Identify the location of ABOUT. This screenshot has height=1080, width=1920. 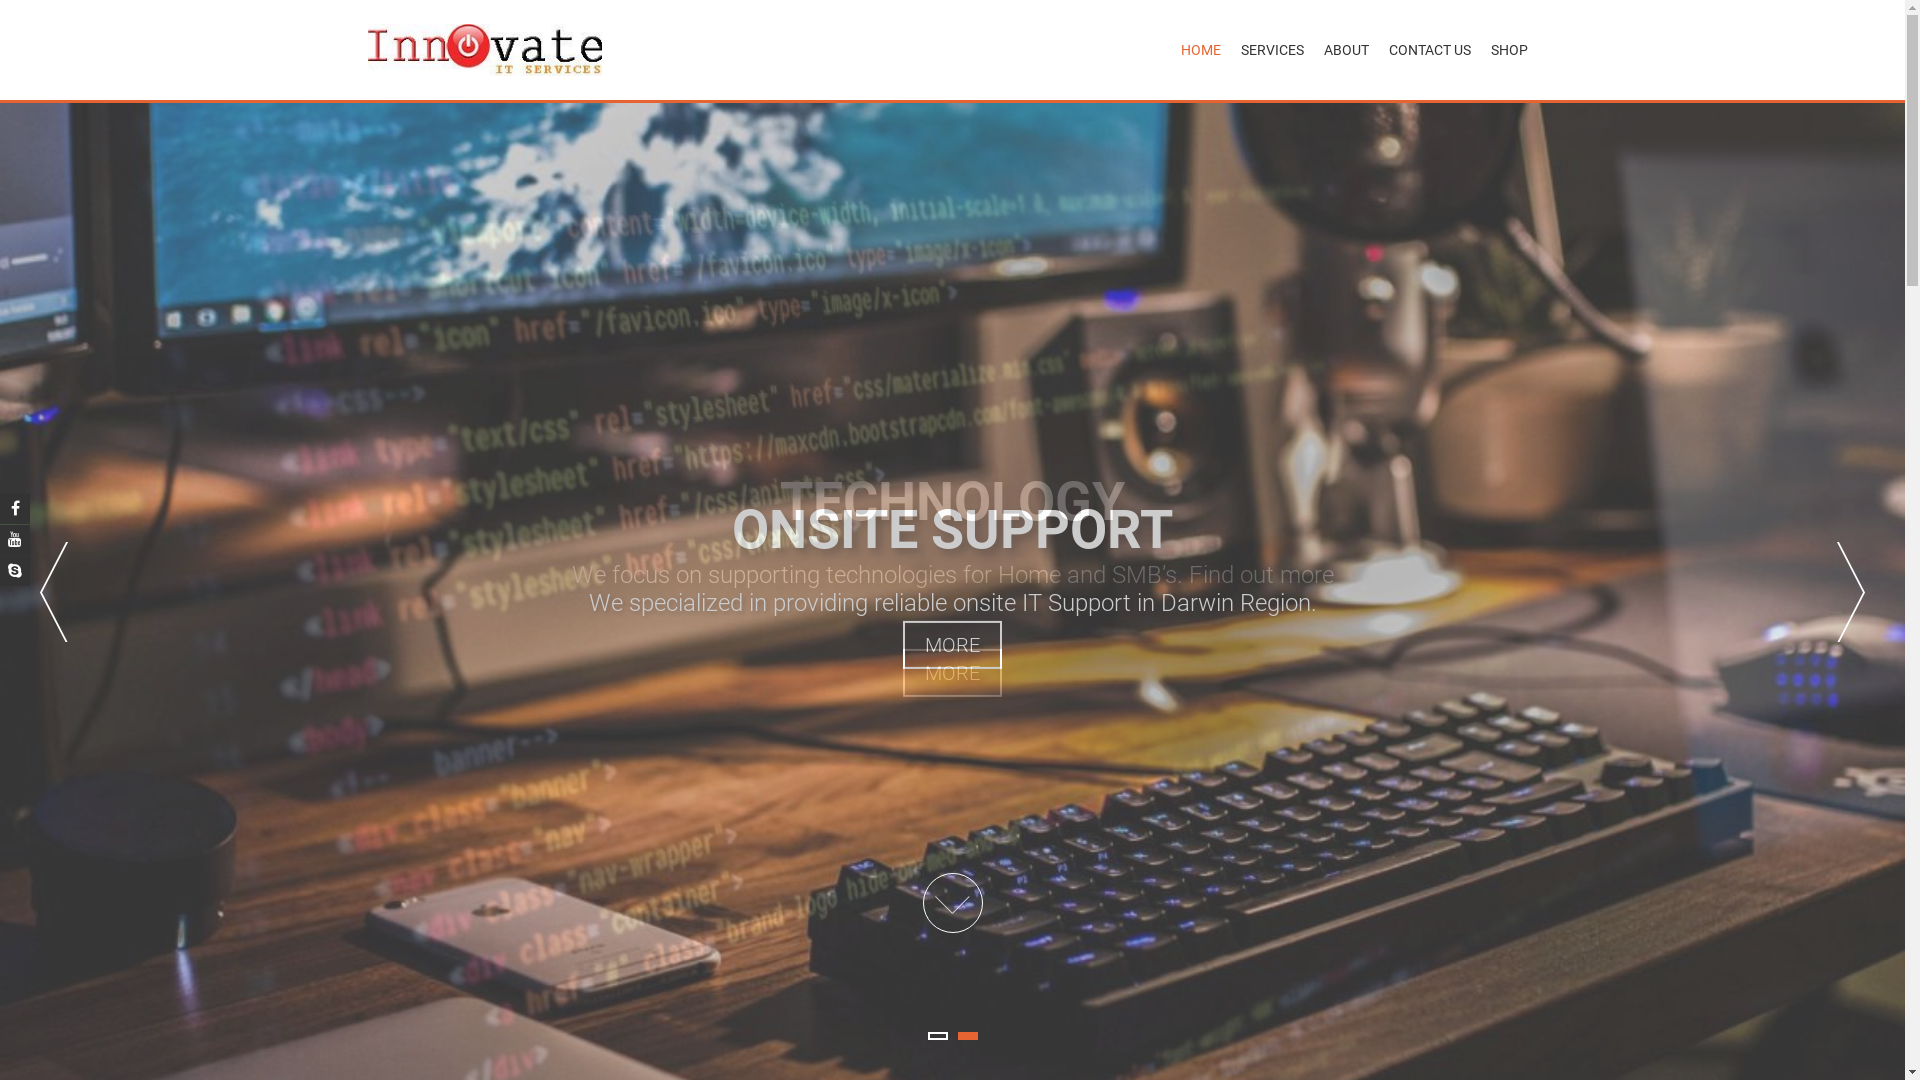
(1346, 50).